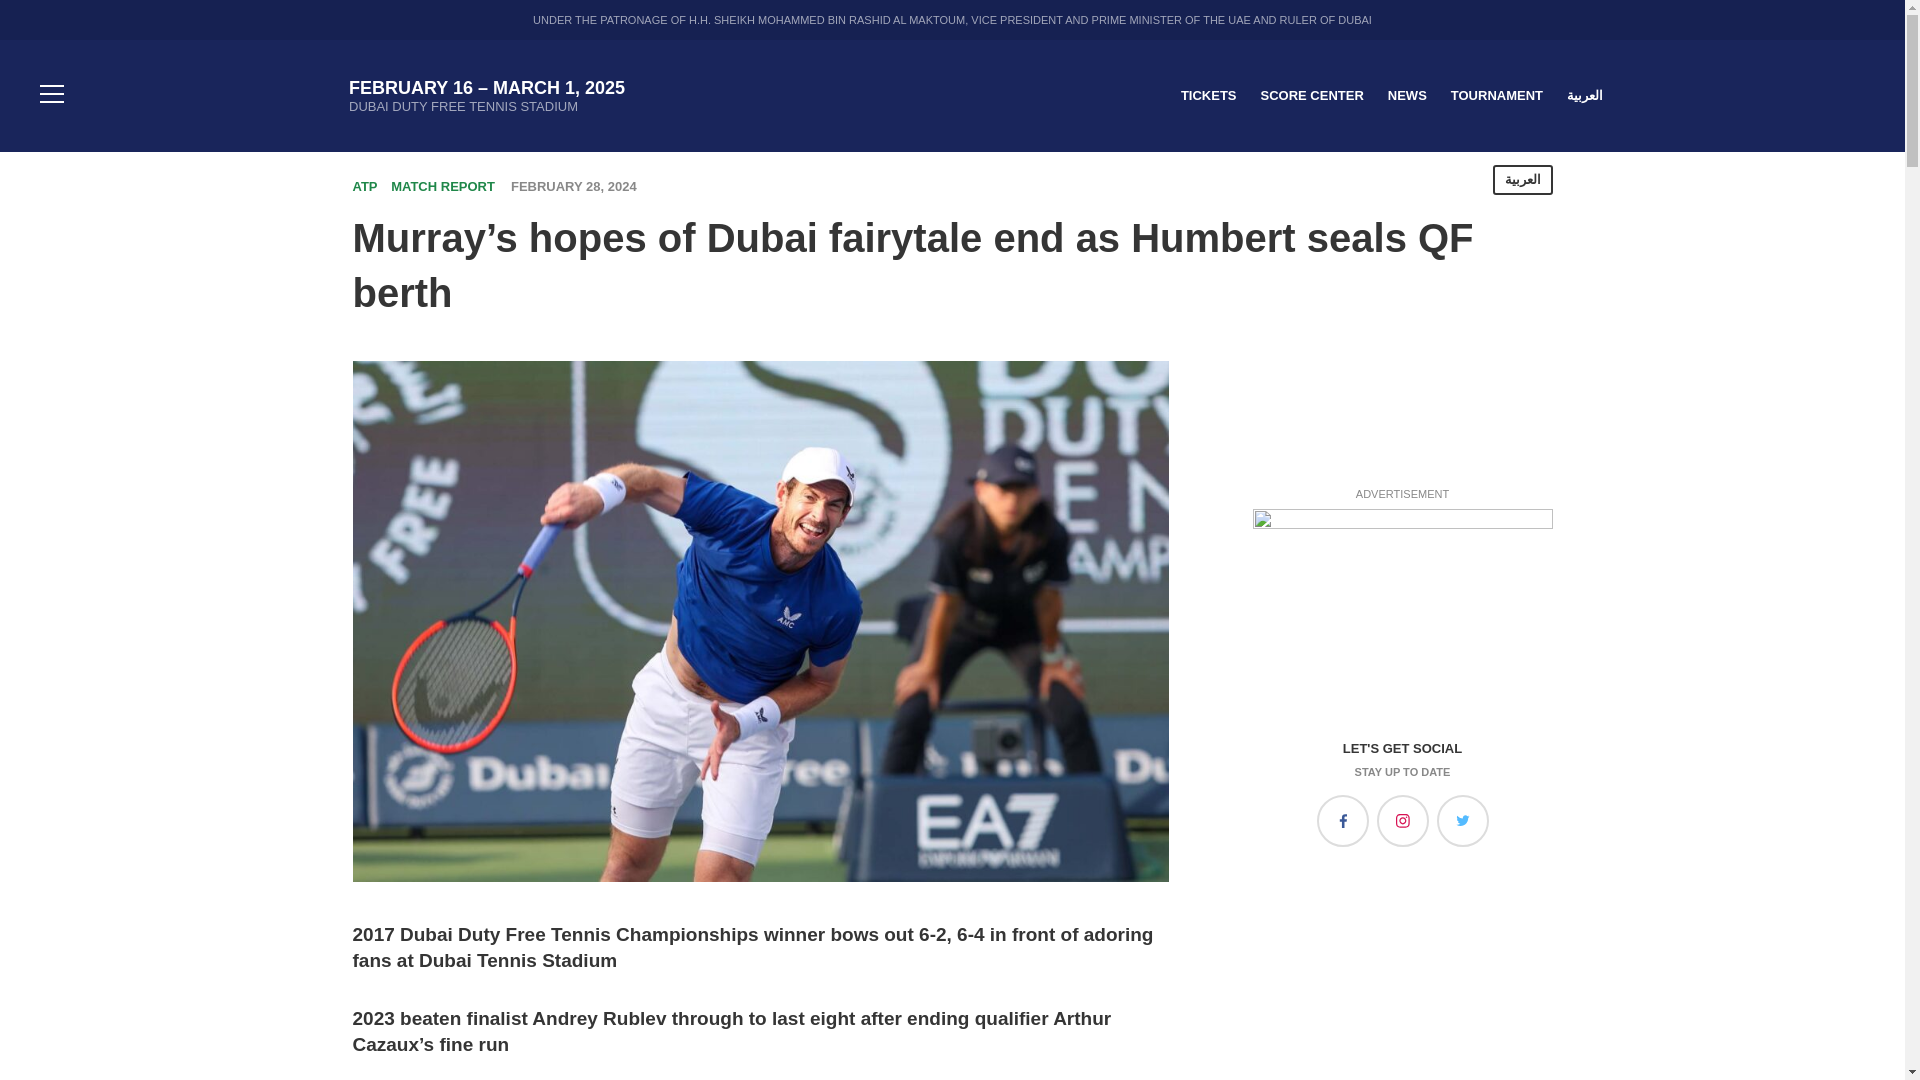  Describe the element at coordinates (1497, 94) in the screenshot. I see `TOURNAMENT` at that location.